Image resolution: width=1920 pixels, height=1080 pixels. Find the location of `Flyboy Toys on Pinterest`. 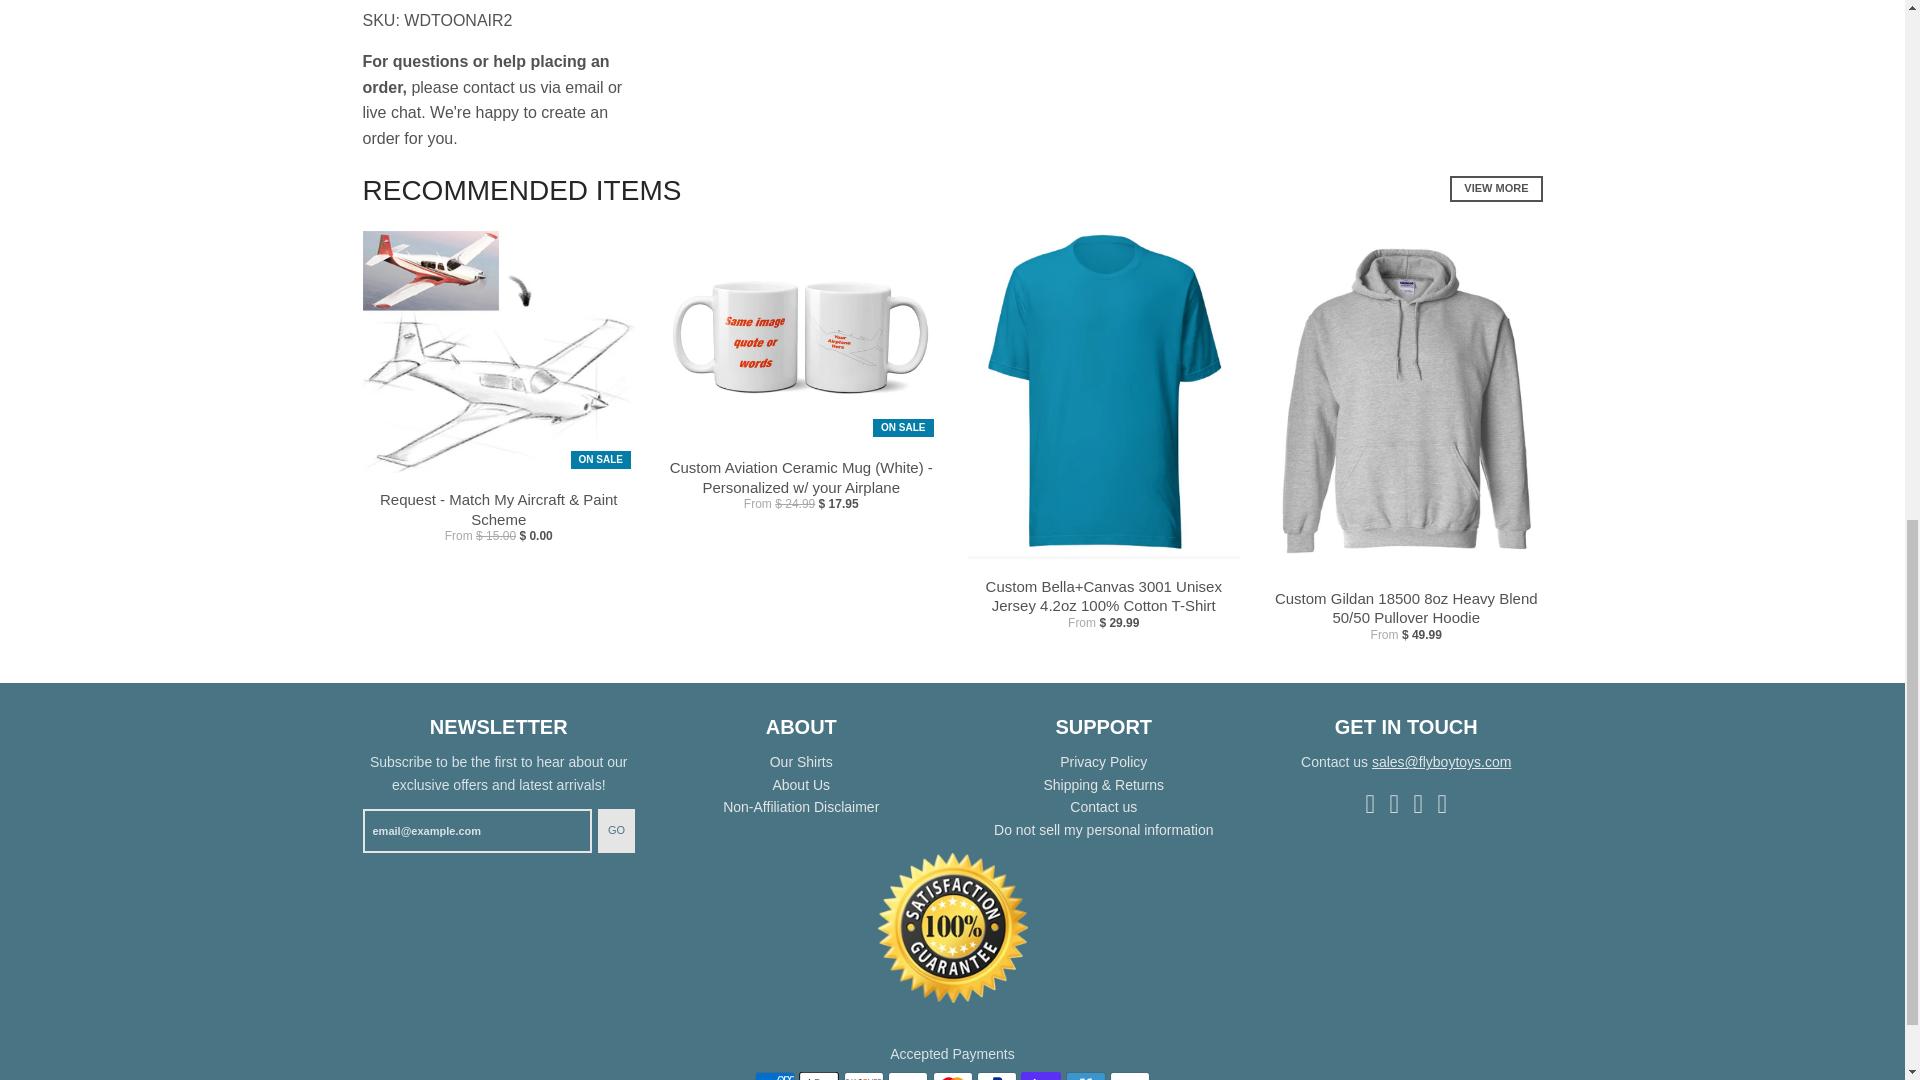

Flyboy Toys on Pinterest is located at coordinates (1418, 802).